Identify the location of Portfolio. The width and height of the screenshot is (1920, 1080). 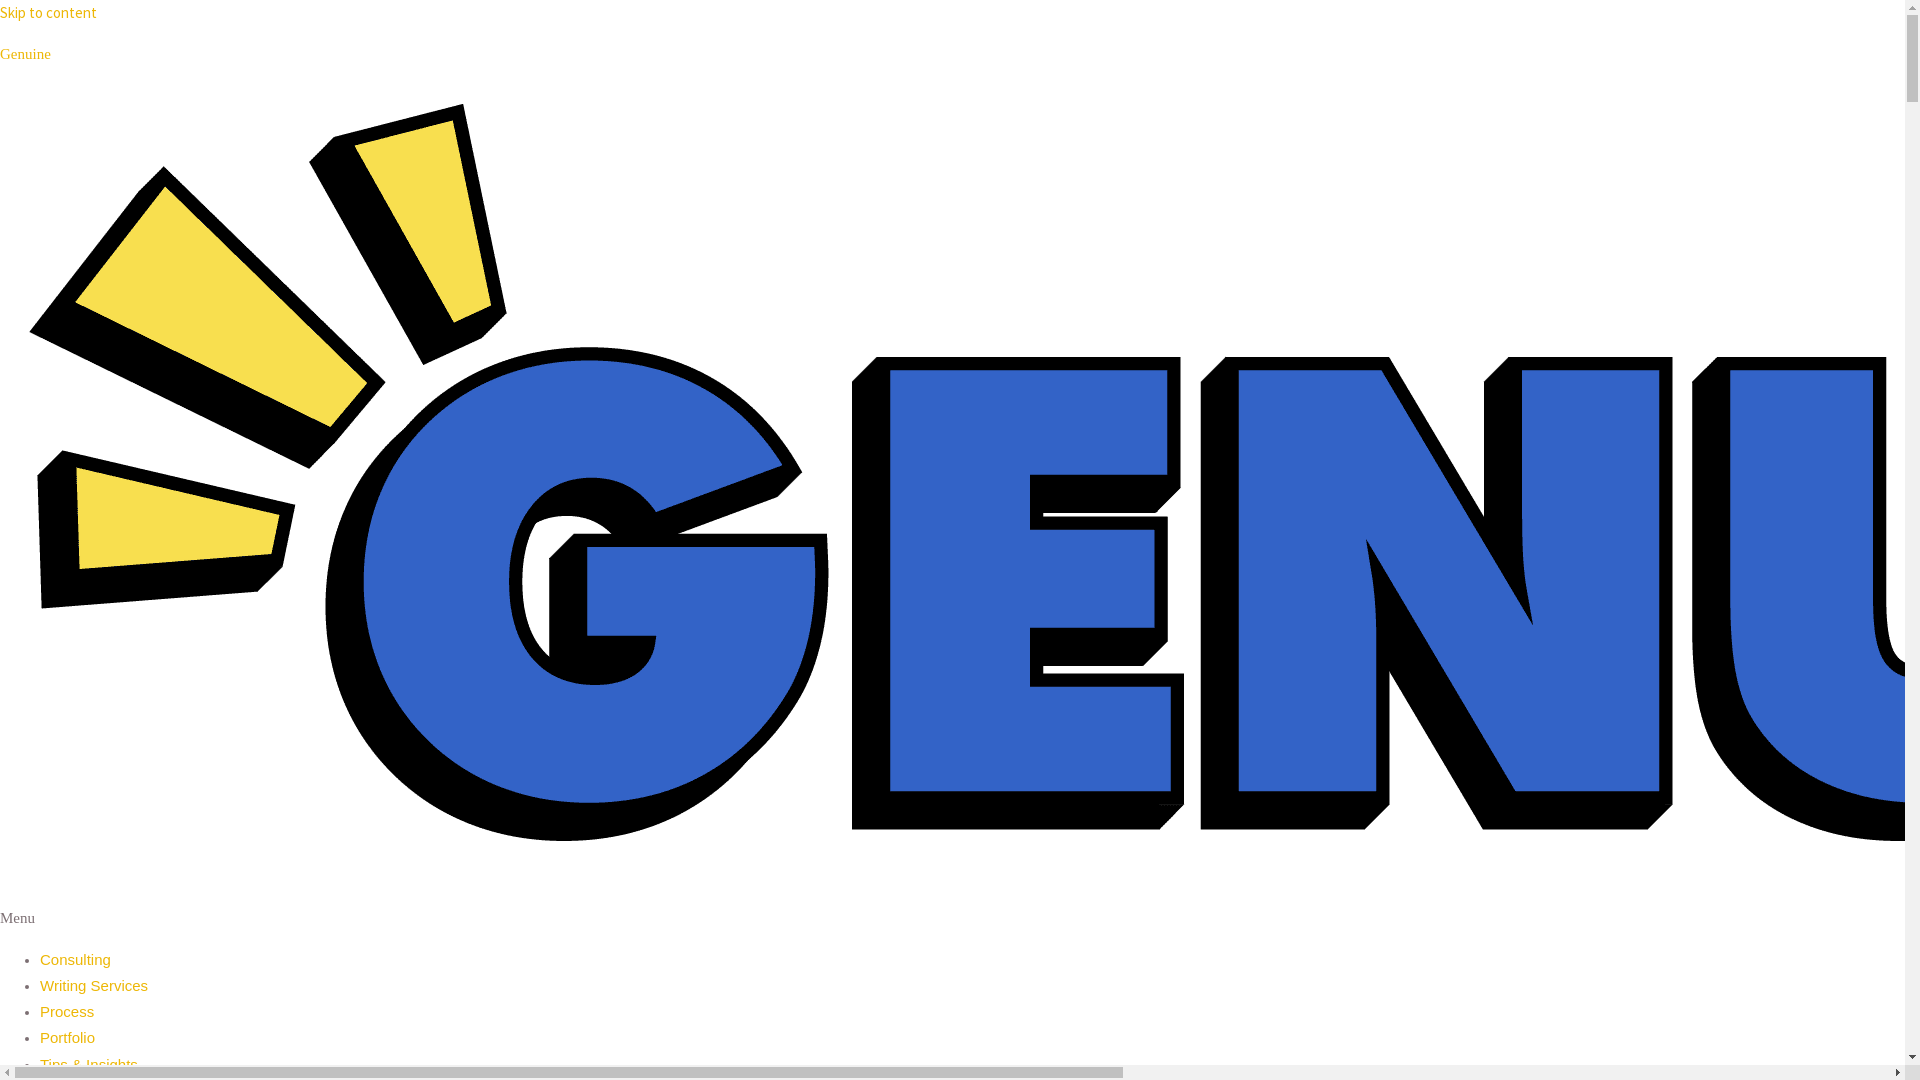
(68, 1038).